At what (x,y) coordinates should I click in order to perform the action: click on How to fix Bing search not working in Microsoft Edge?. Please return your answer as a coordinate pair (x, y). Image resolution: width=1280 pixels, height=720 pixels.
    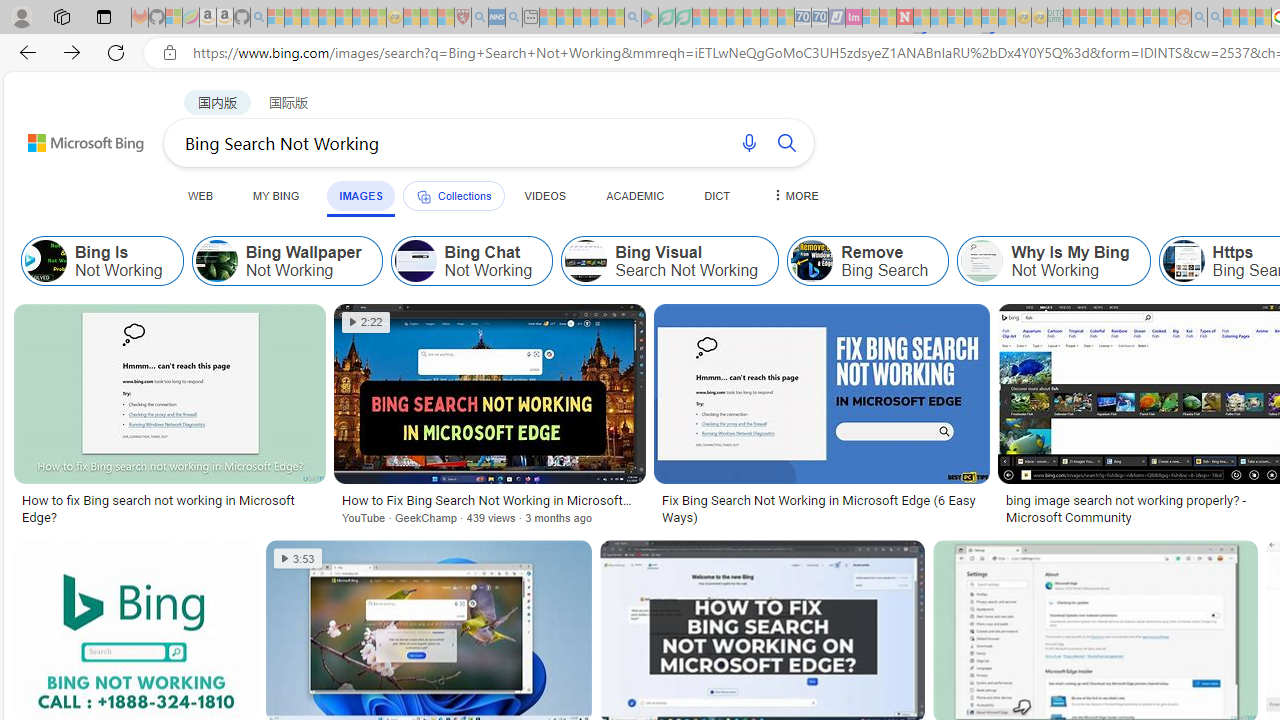
    Looking at the image, I should click on (169, 508).